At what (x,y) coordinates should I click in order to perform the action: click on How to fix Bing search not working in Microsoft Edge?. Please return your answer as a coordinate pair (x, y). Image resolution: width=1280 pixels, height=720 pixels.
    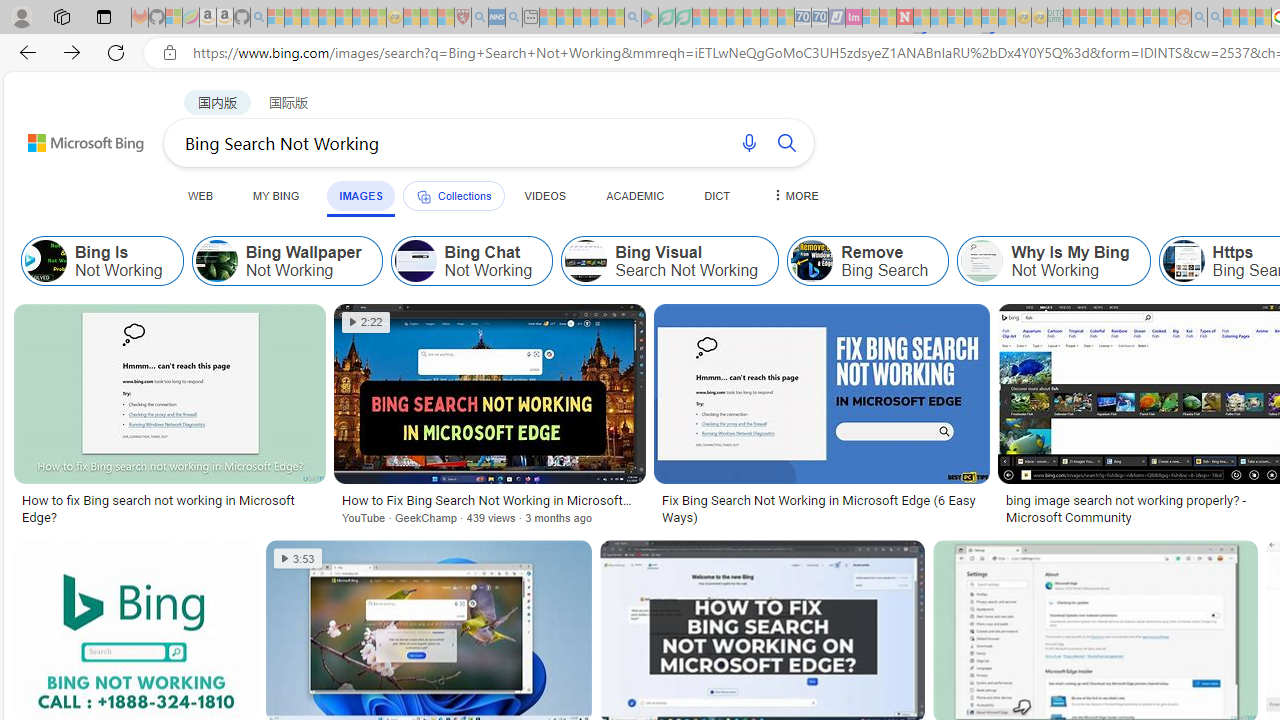
    Looking at the image, I should click on (169, 508).